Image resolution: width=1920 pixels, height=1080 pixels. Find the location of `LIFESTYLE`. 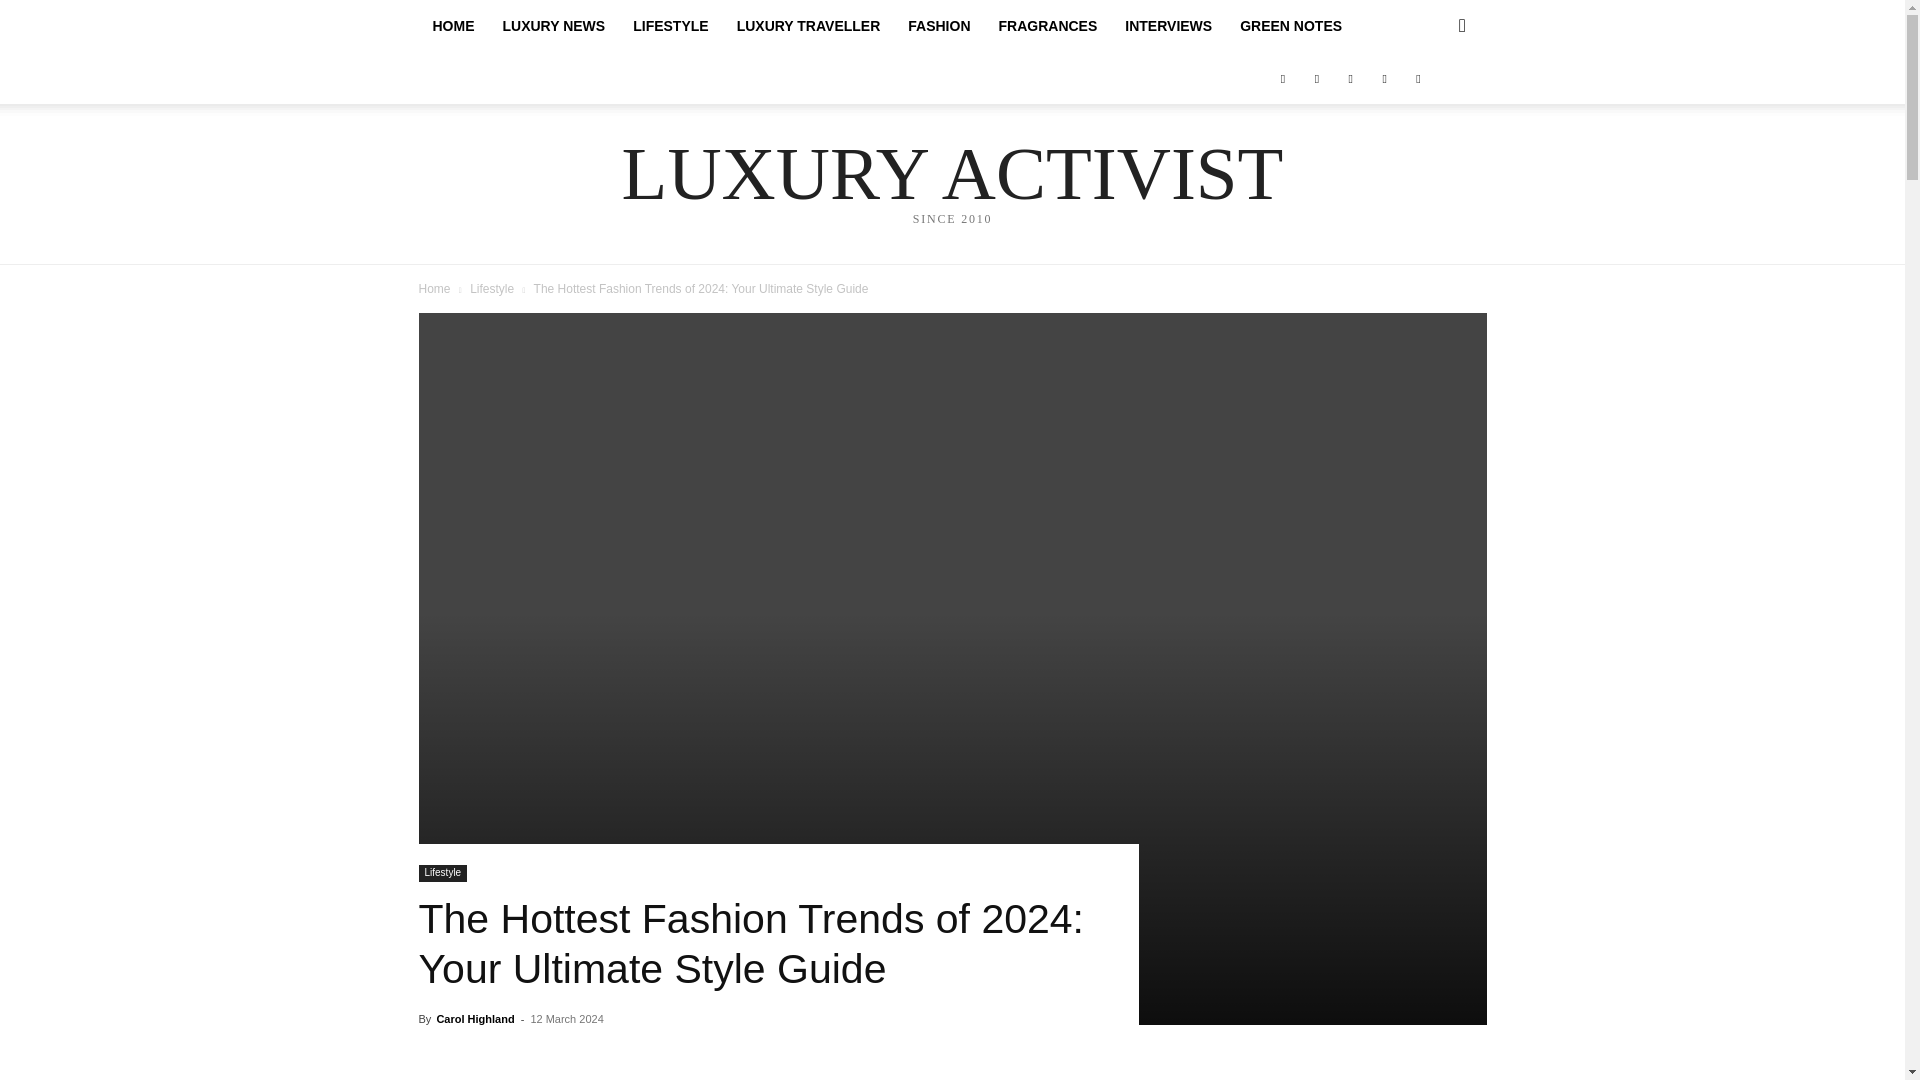

LIFESTYLE is located at coordinates (670, 26).